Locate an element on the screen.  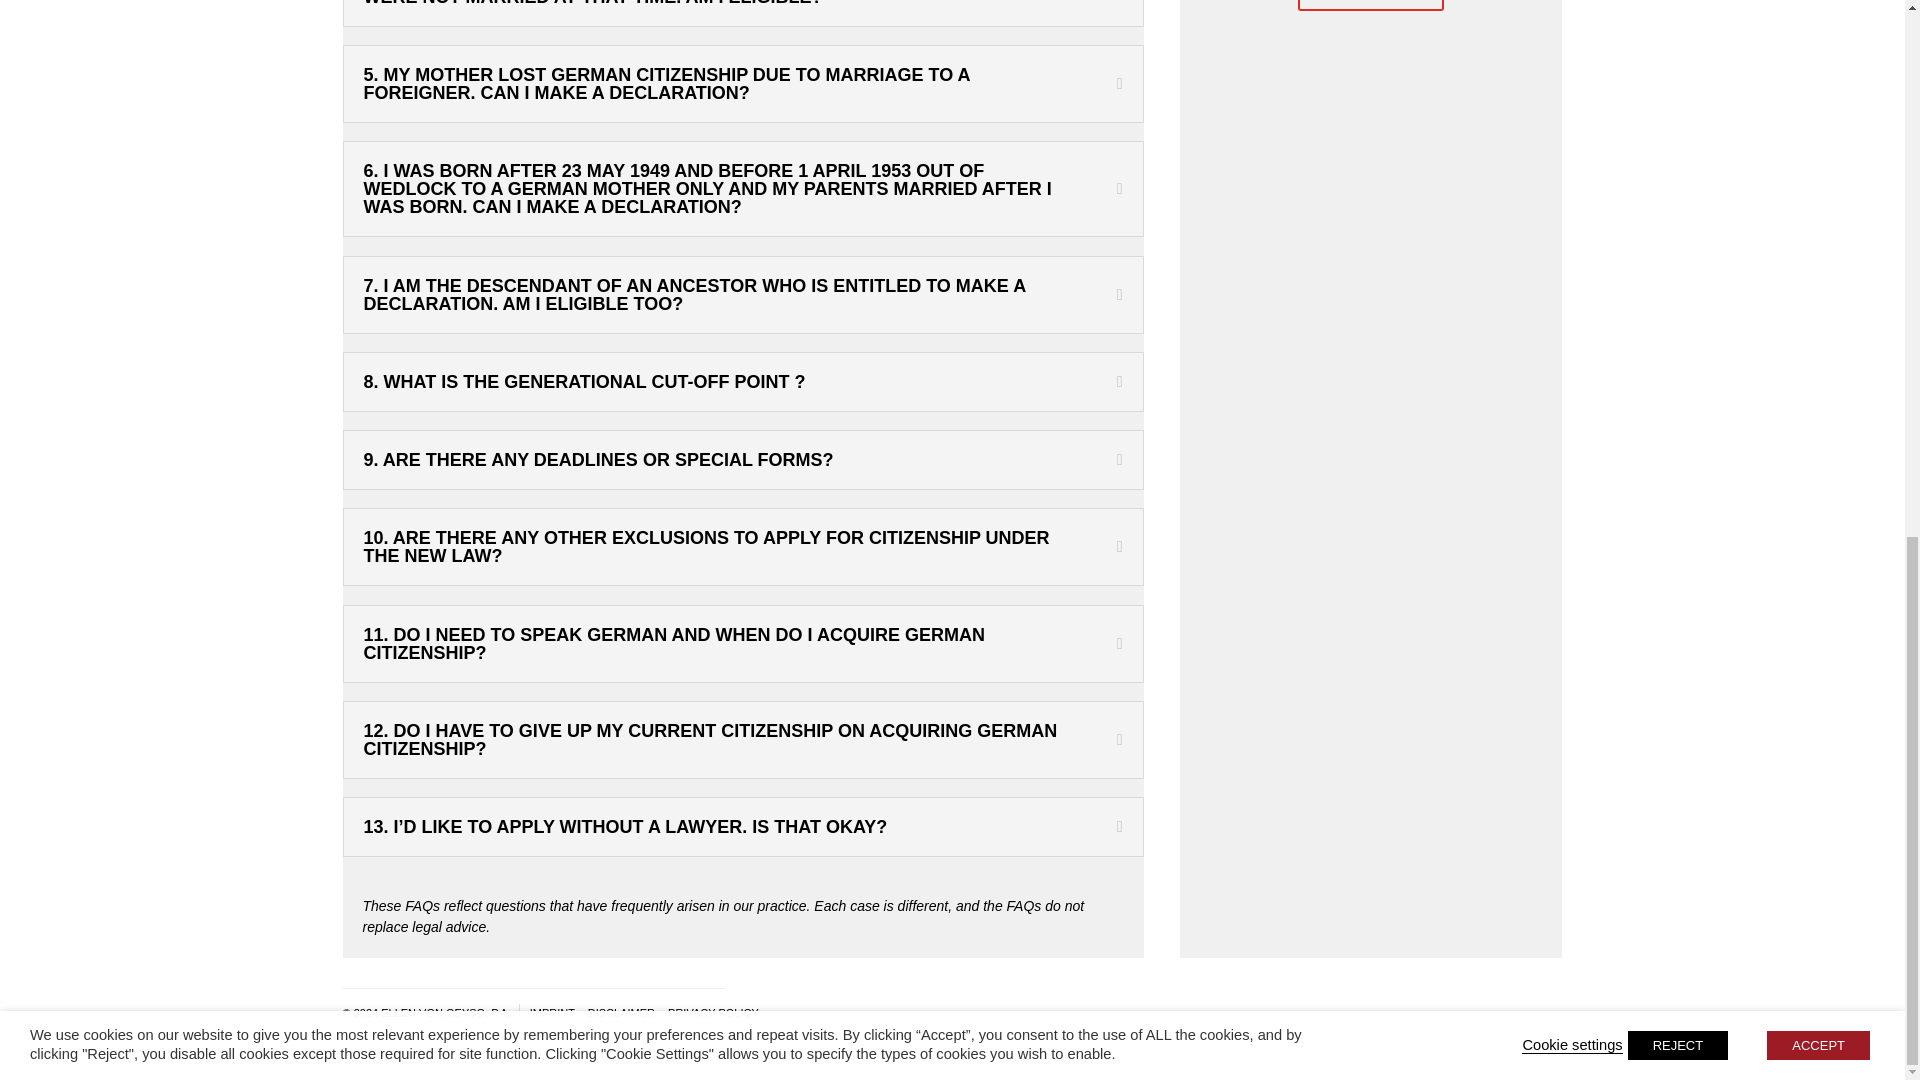
PRIVACY POLICY is located at coordinates (708, 1012).